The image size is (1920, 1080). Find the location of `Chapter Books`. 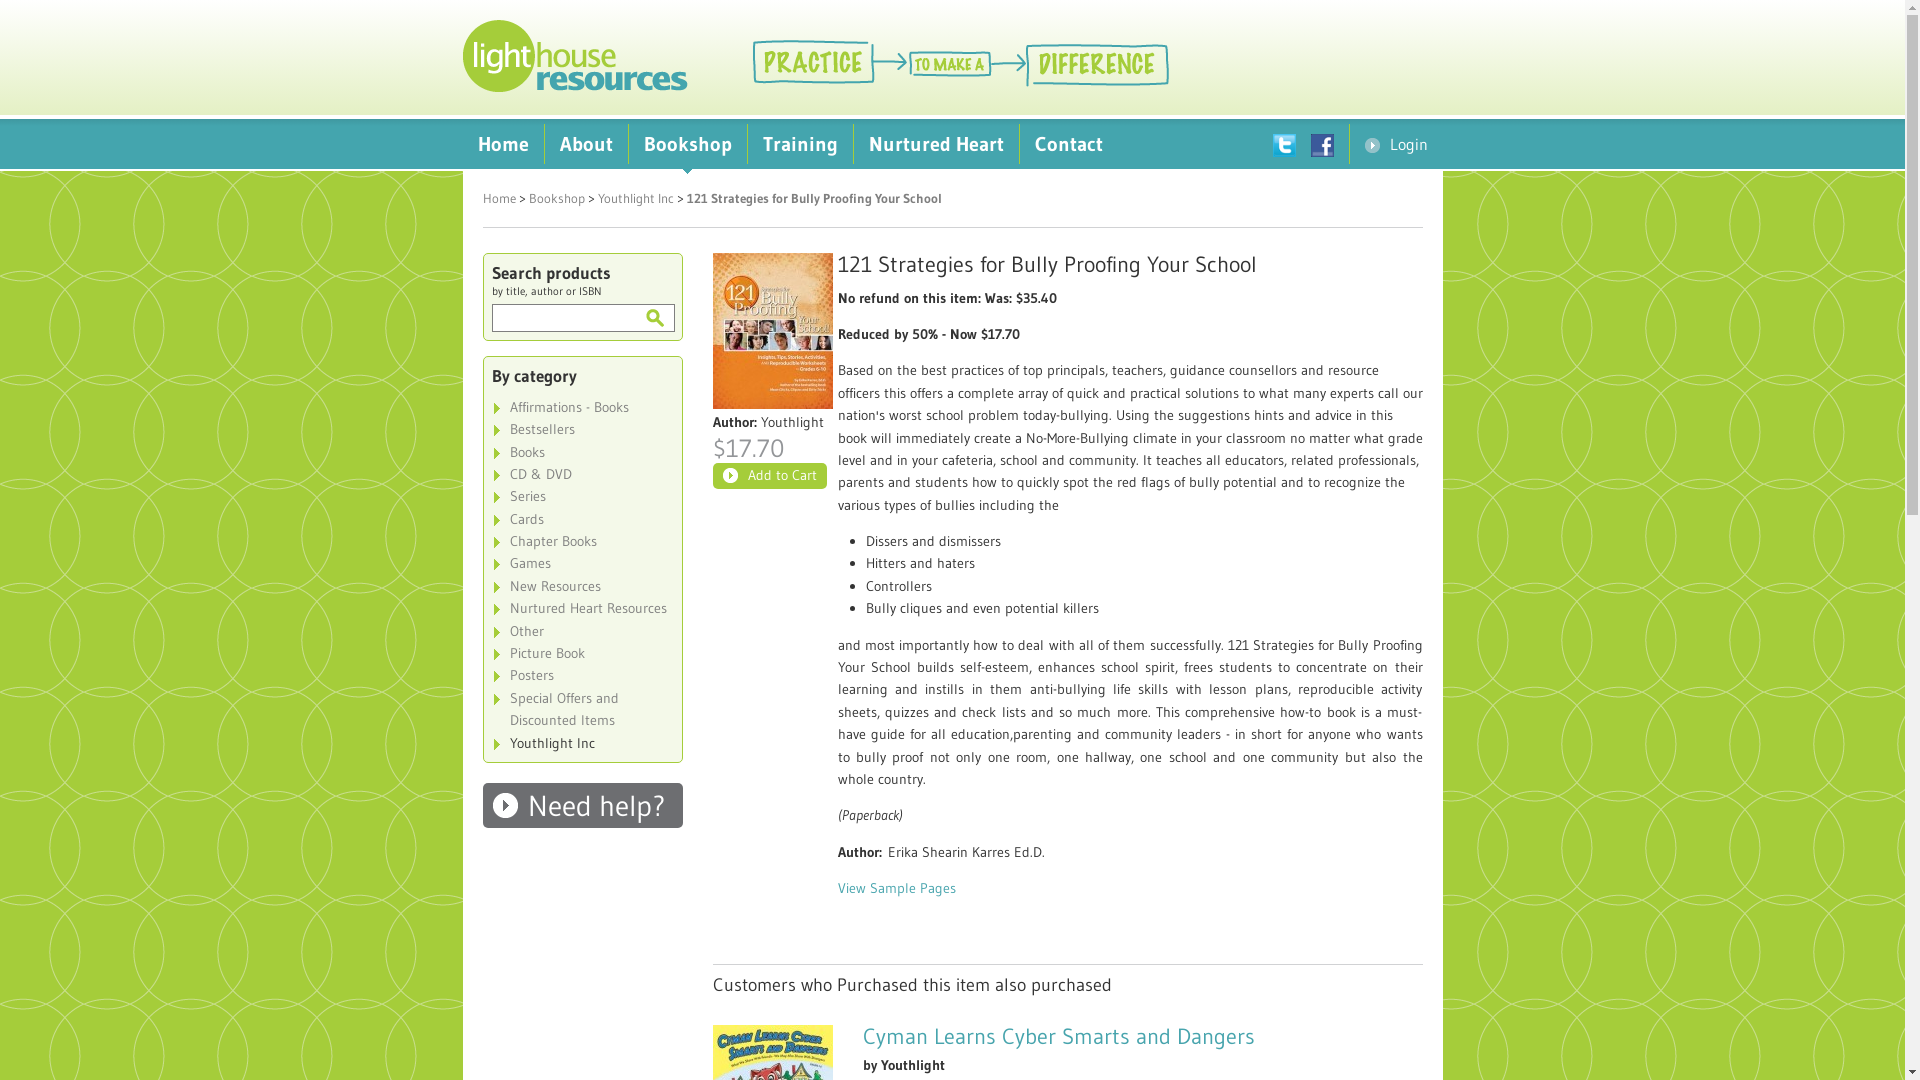

Chapter Books is located at coordinates (582, 541).